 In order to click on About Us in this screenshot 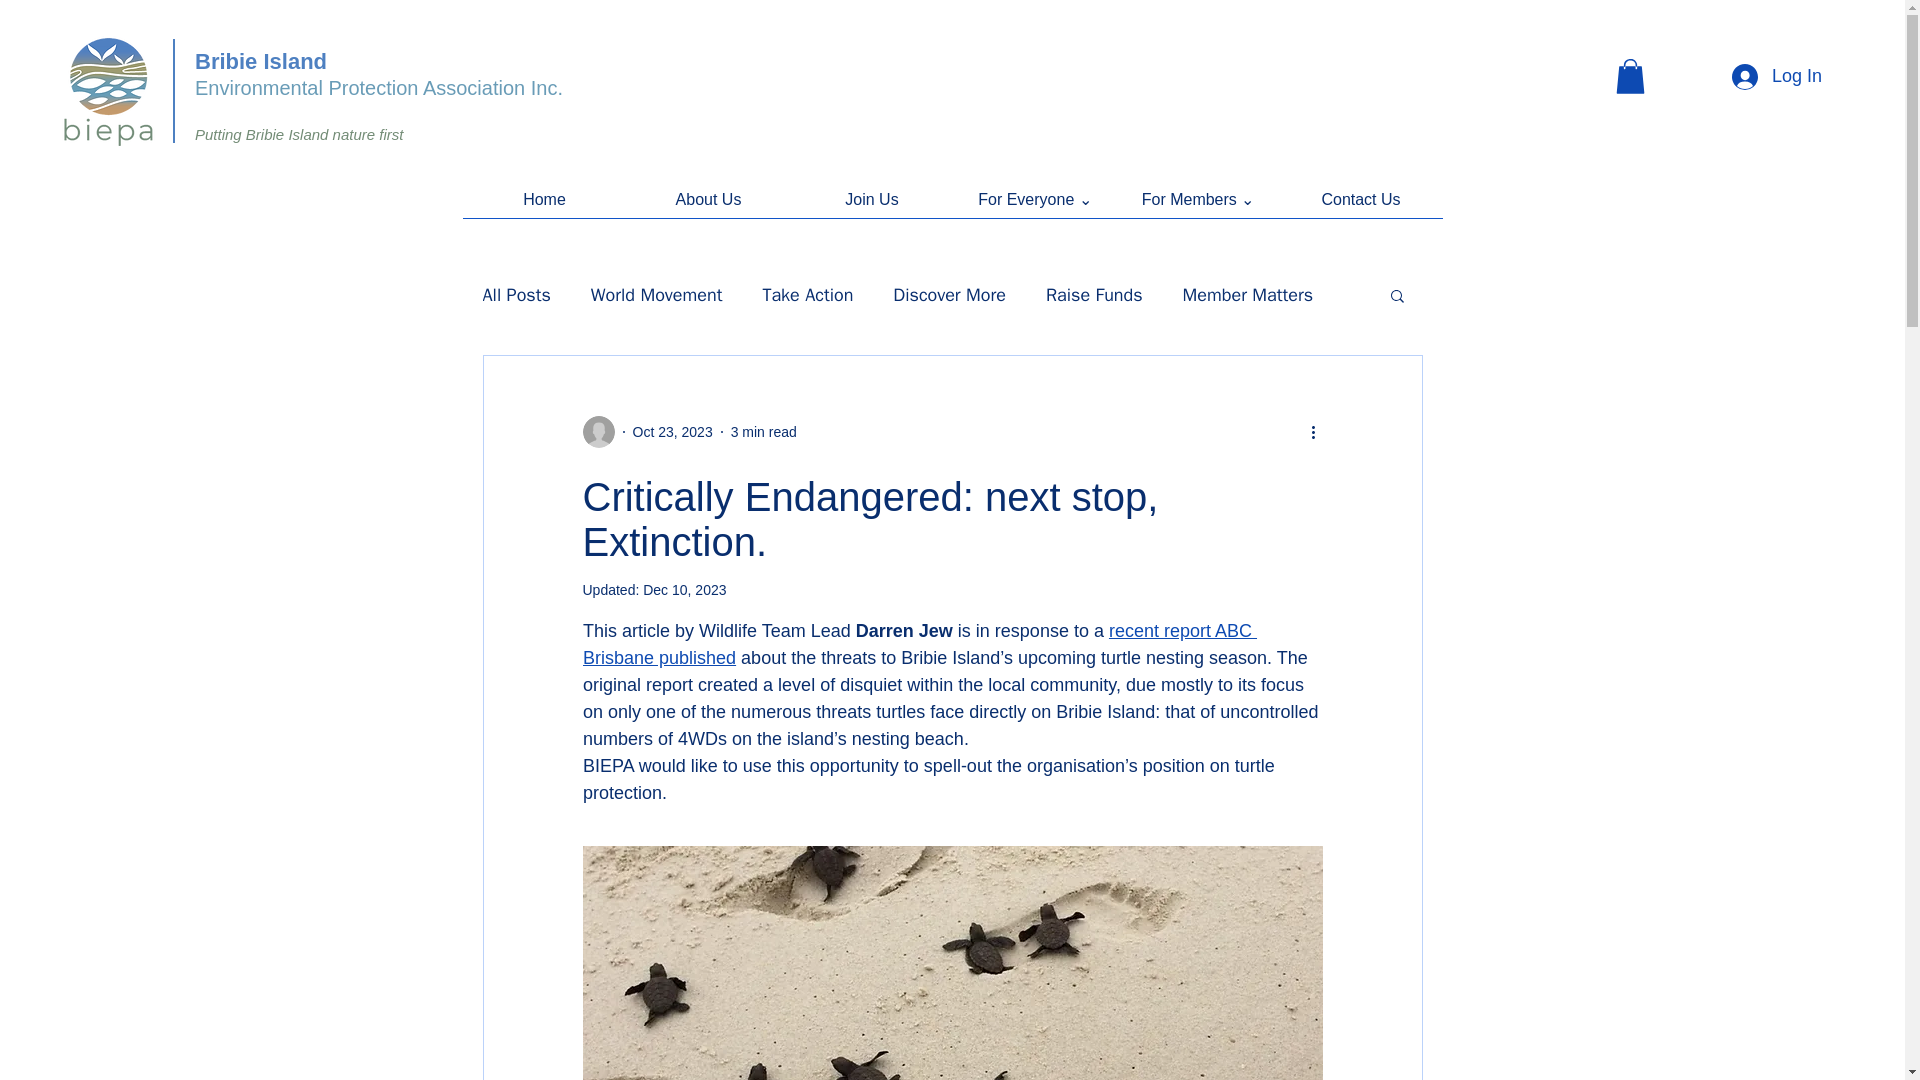, I will do `click(707, 206)`.